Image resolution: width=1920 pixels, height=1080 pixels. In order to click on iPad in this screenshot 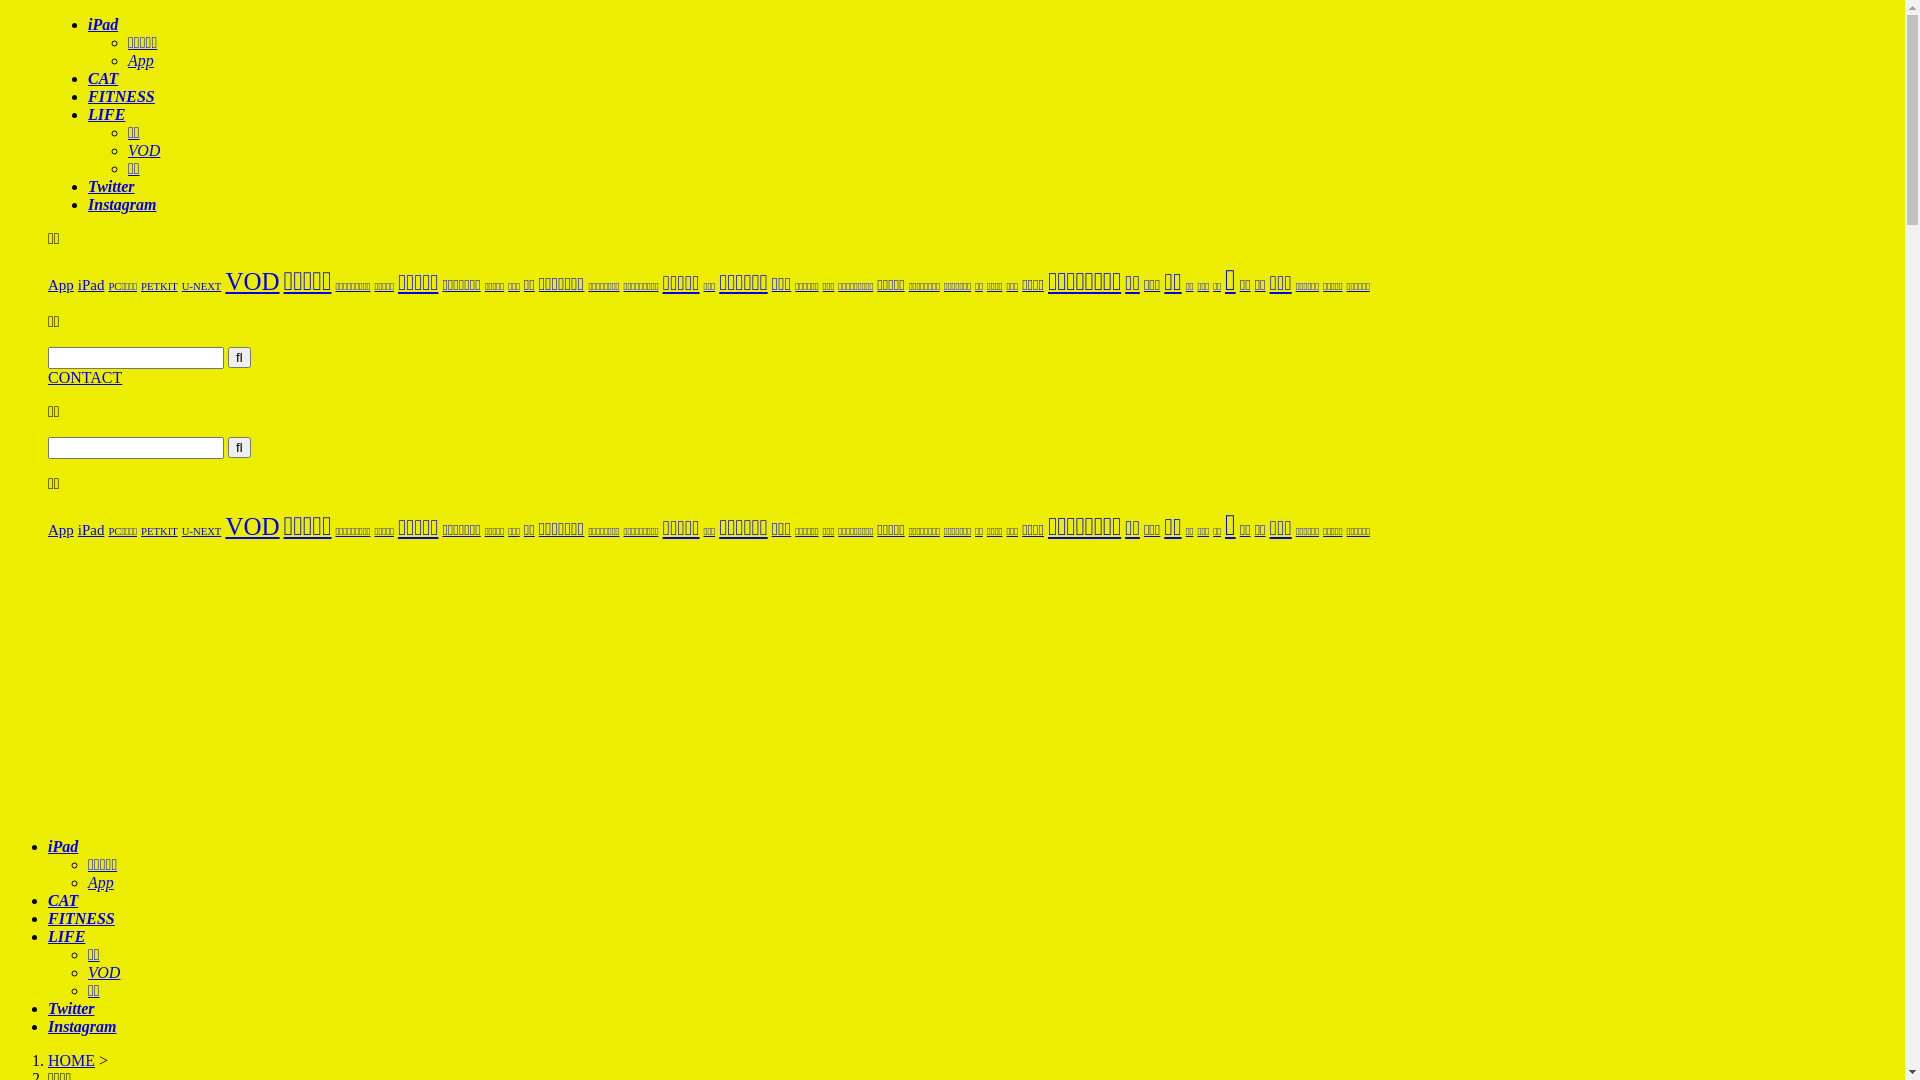, I will do `click(103, 24)`.